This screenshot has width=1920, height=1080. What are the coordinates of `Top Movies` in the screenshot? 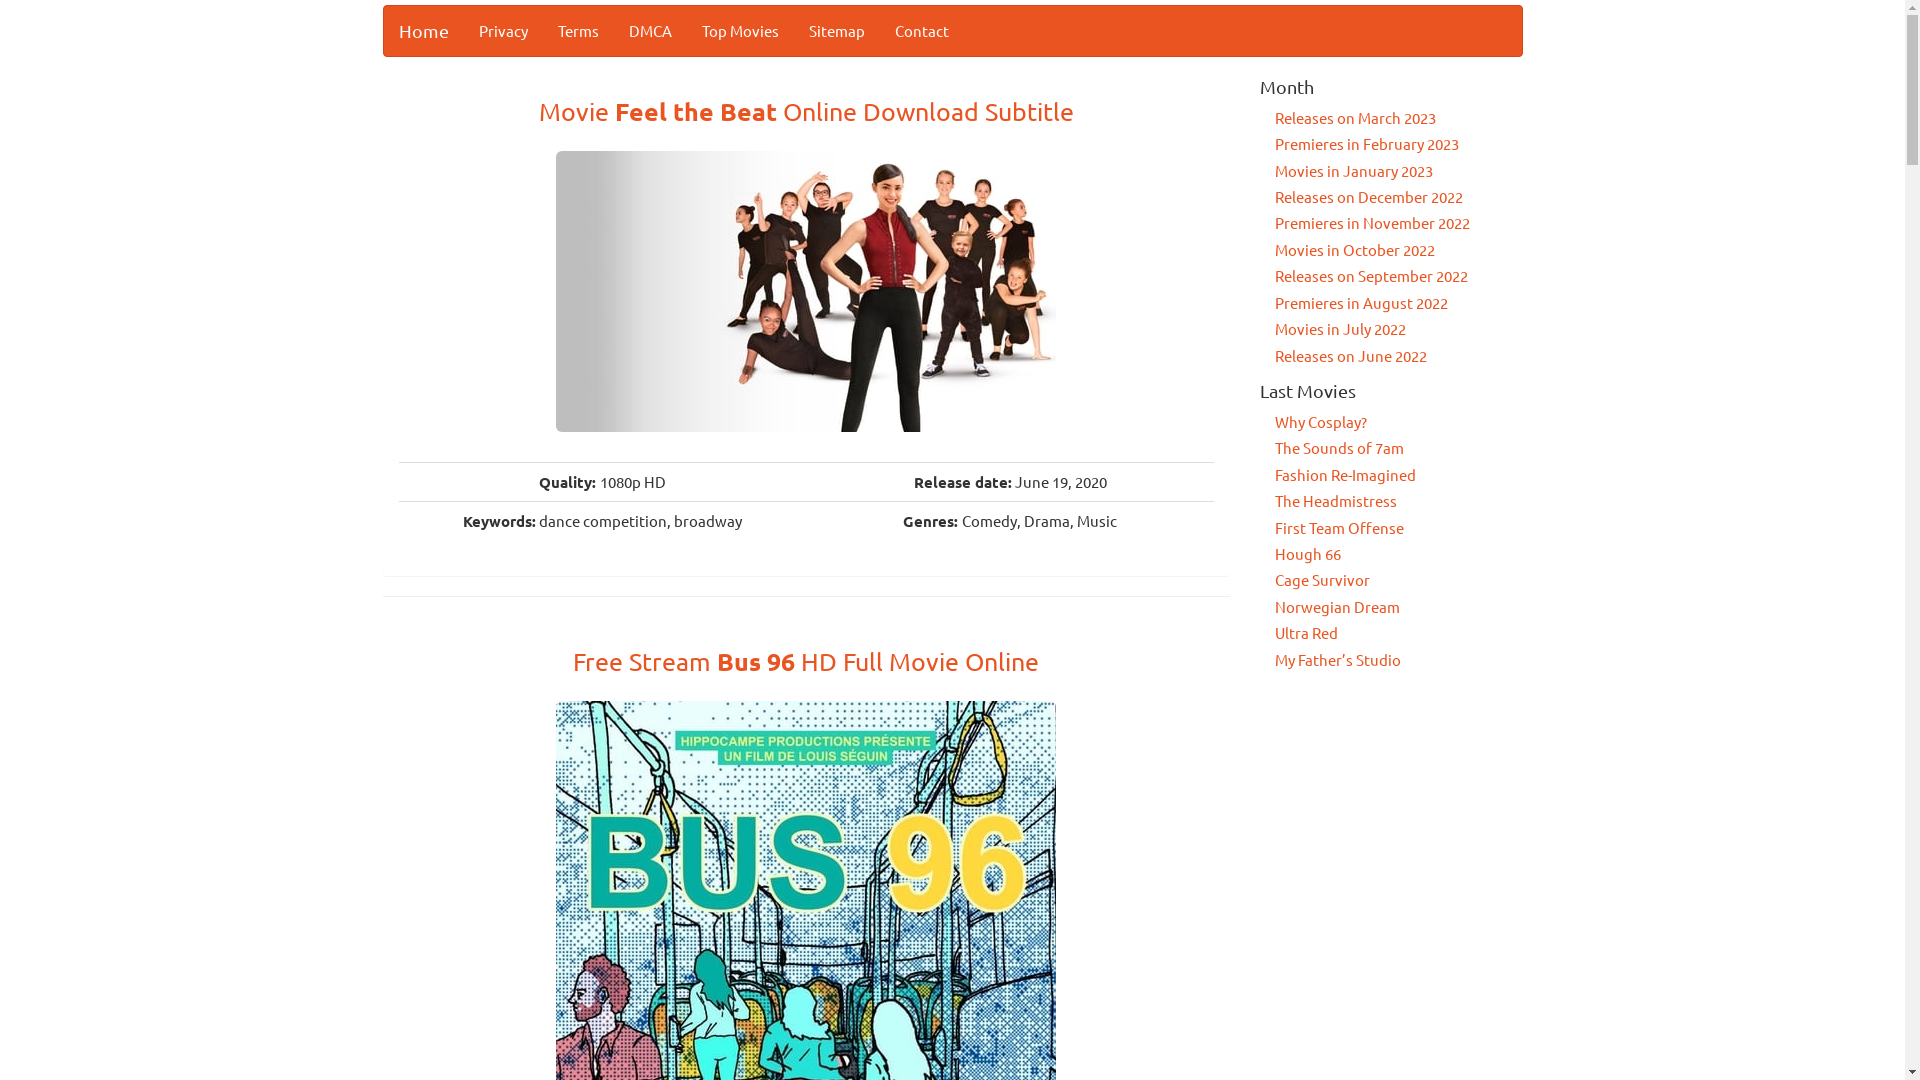 It's located at (740, 31).